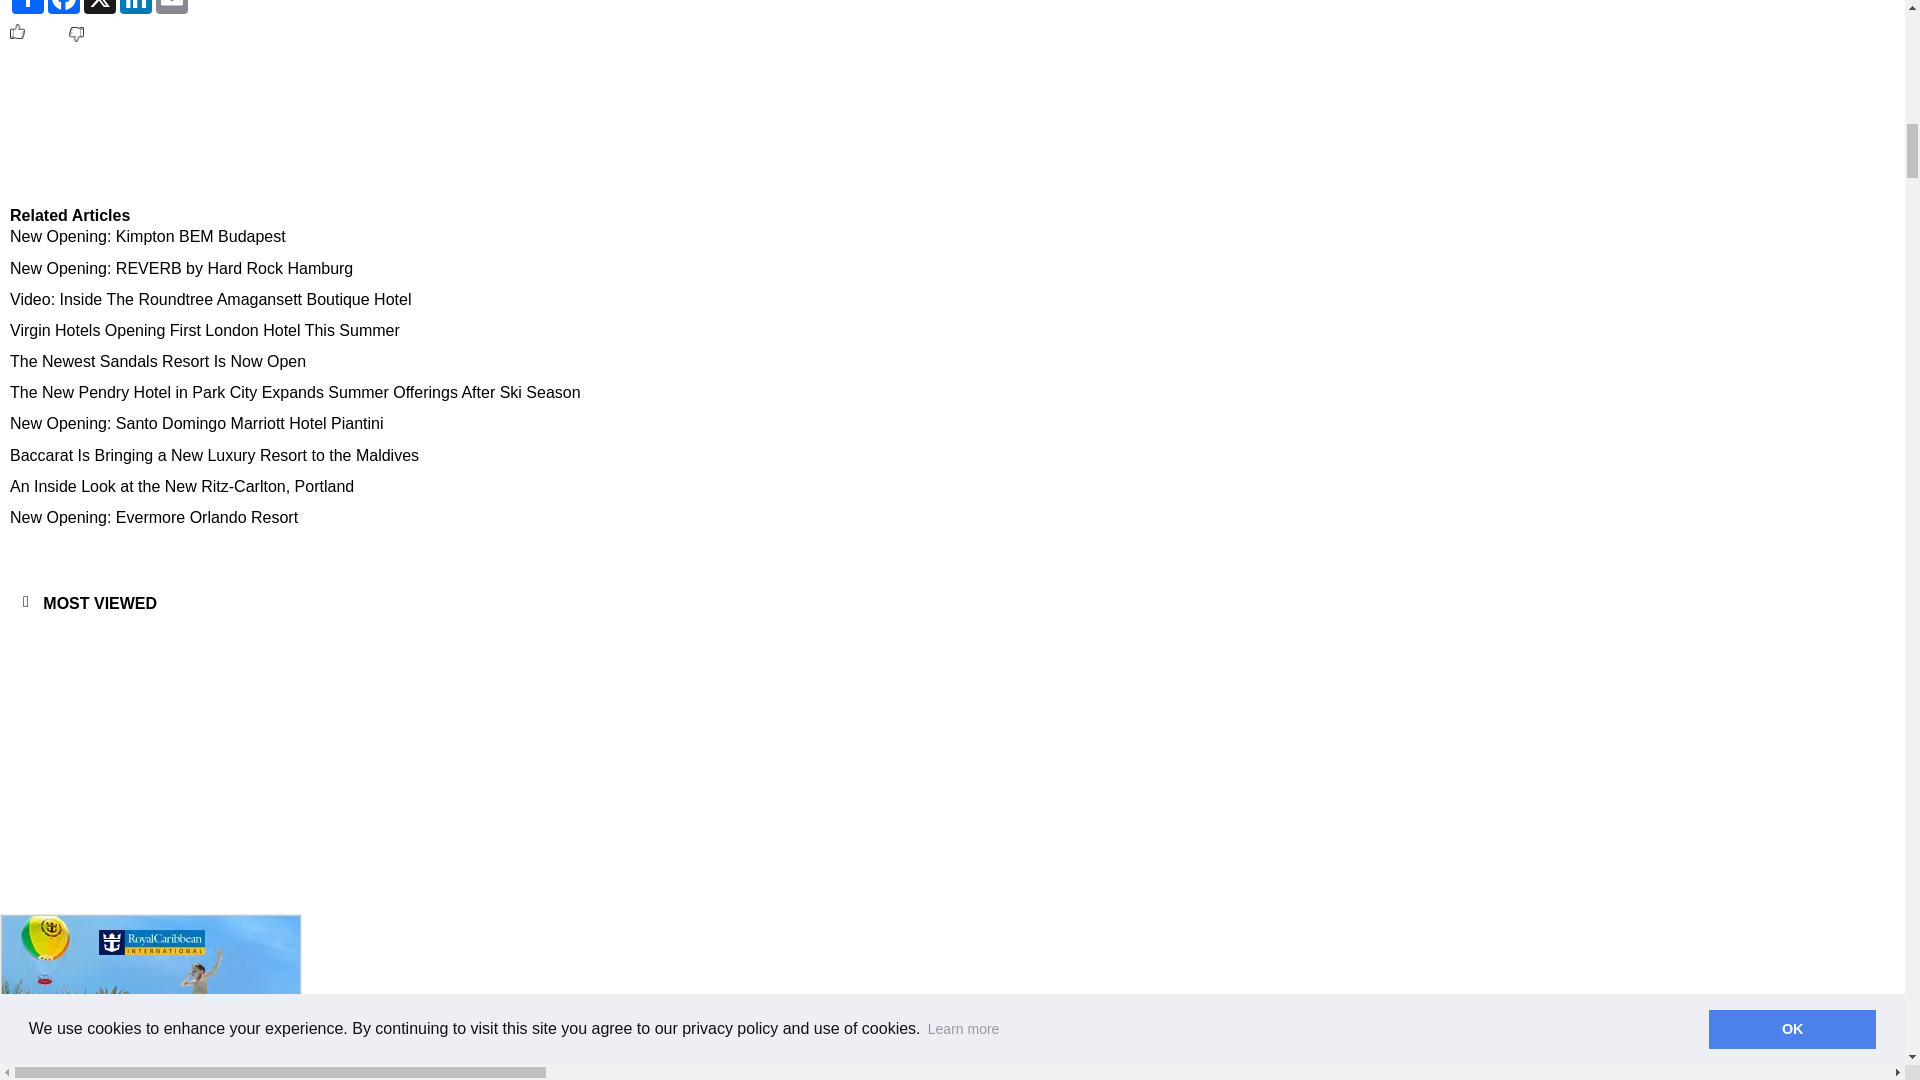  I want to click on New Opening: Kimpton BEM Budapest, so click(519, 236).